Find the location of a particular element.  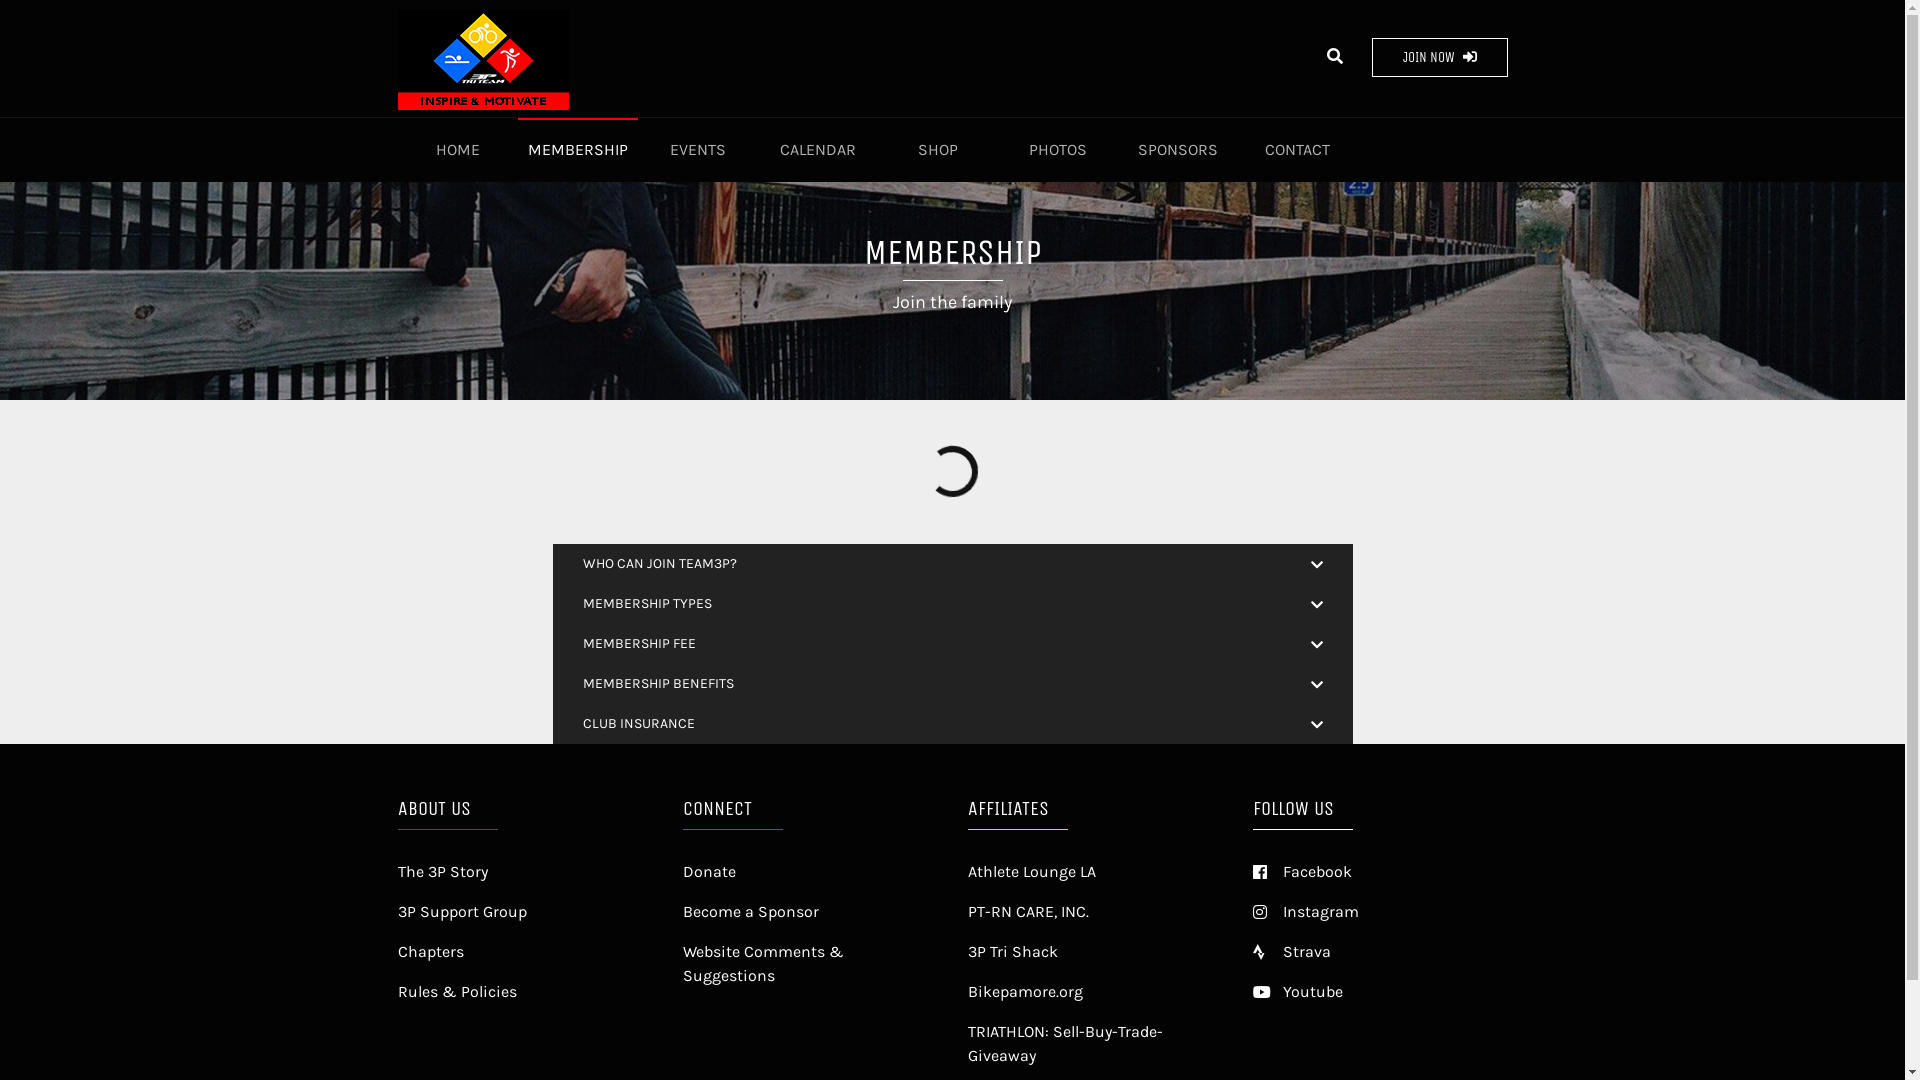

WHO CAN JOIN TEAM3P? is located at coordinates (952, 564).